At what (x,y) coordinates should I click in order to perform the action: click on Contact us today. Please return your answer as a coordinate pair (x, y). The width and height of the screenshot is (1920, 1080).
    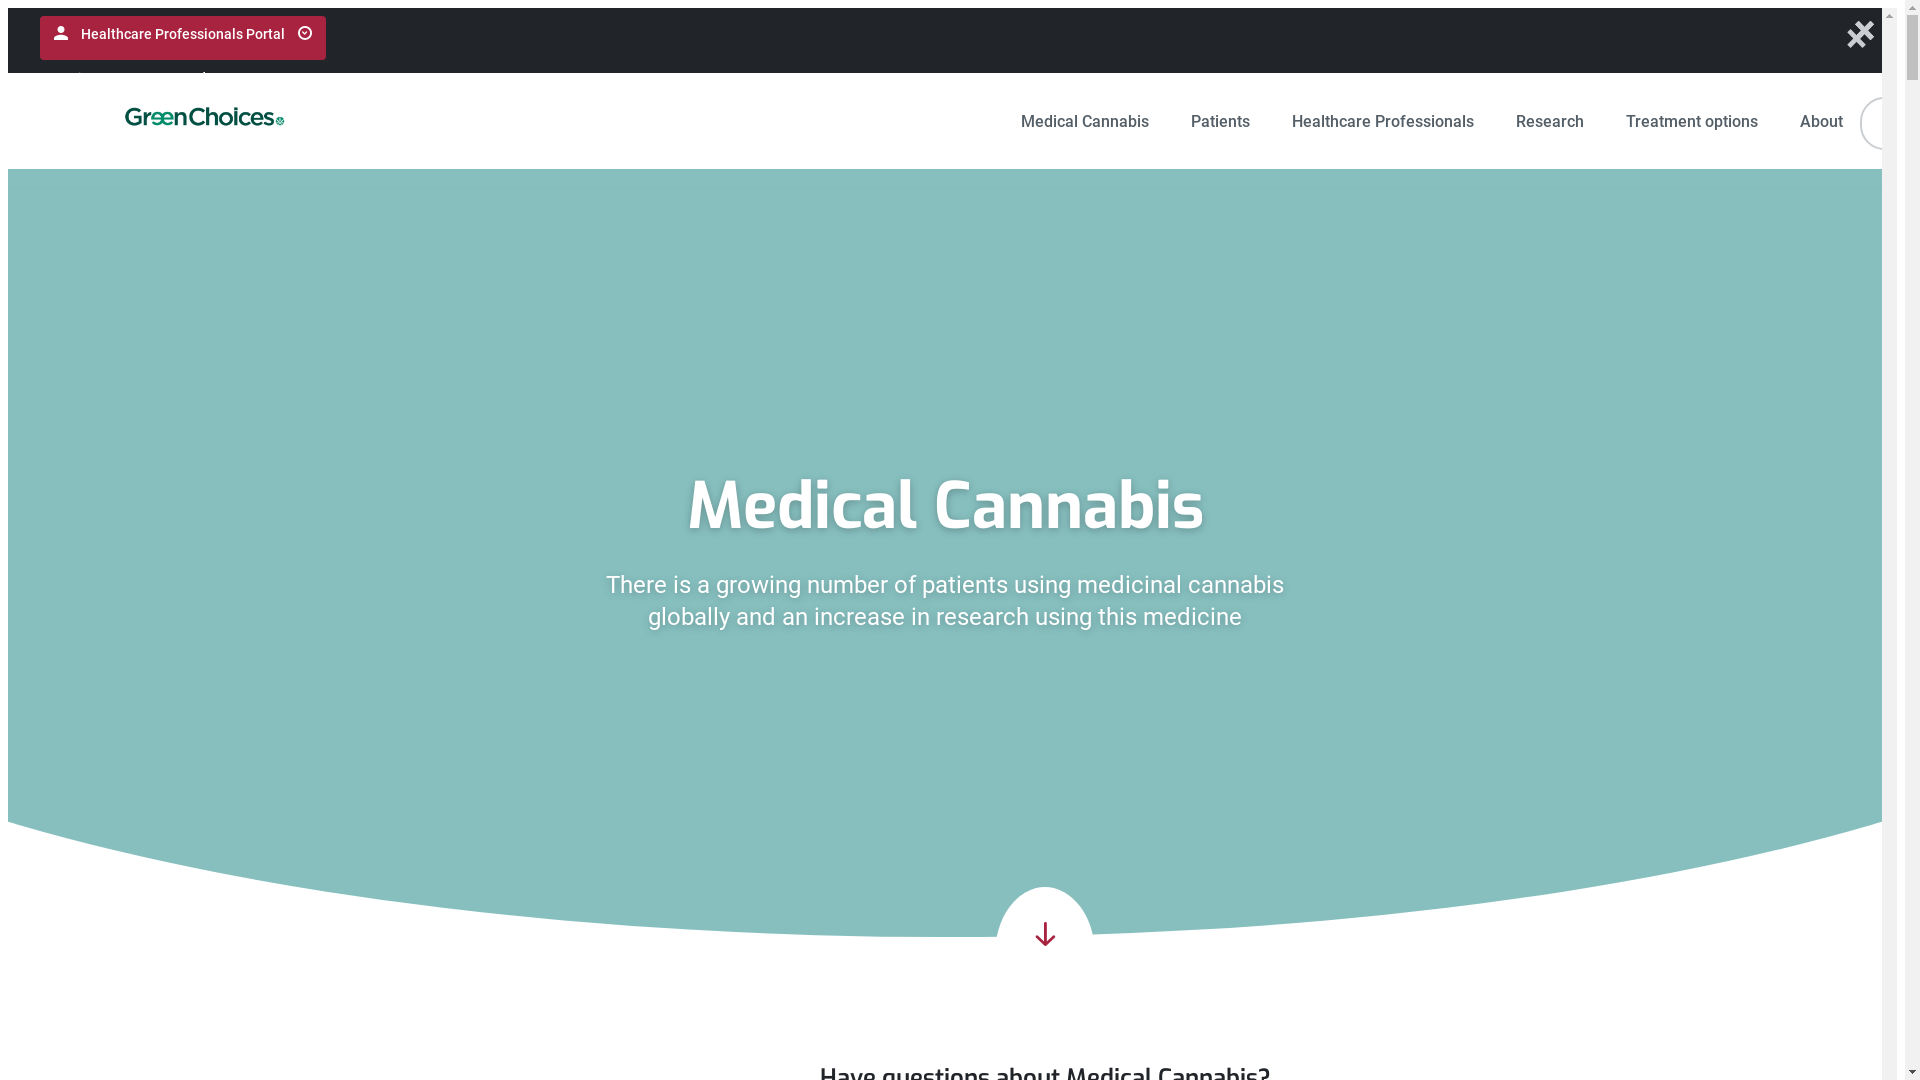
    Looking at the image, I should click on (168, 78).